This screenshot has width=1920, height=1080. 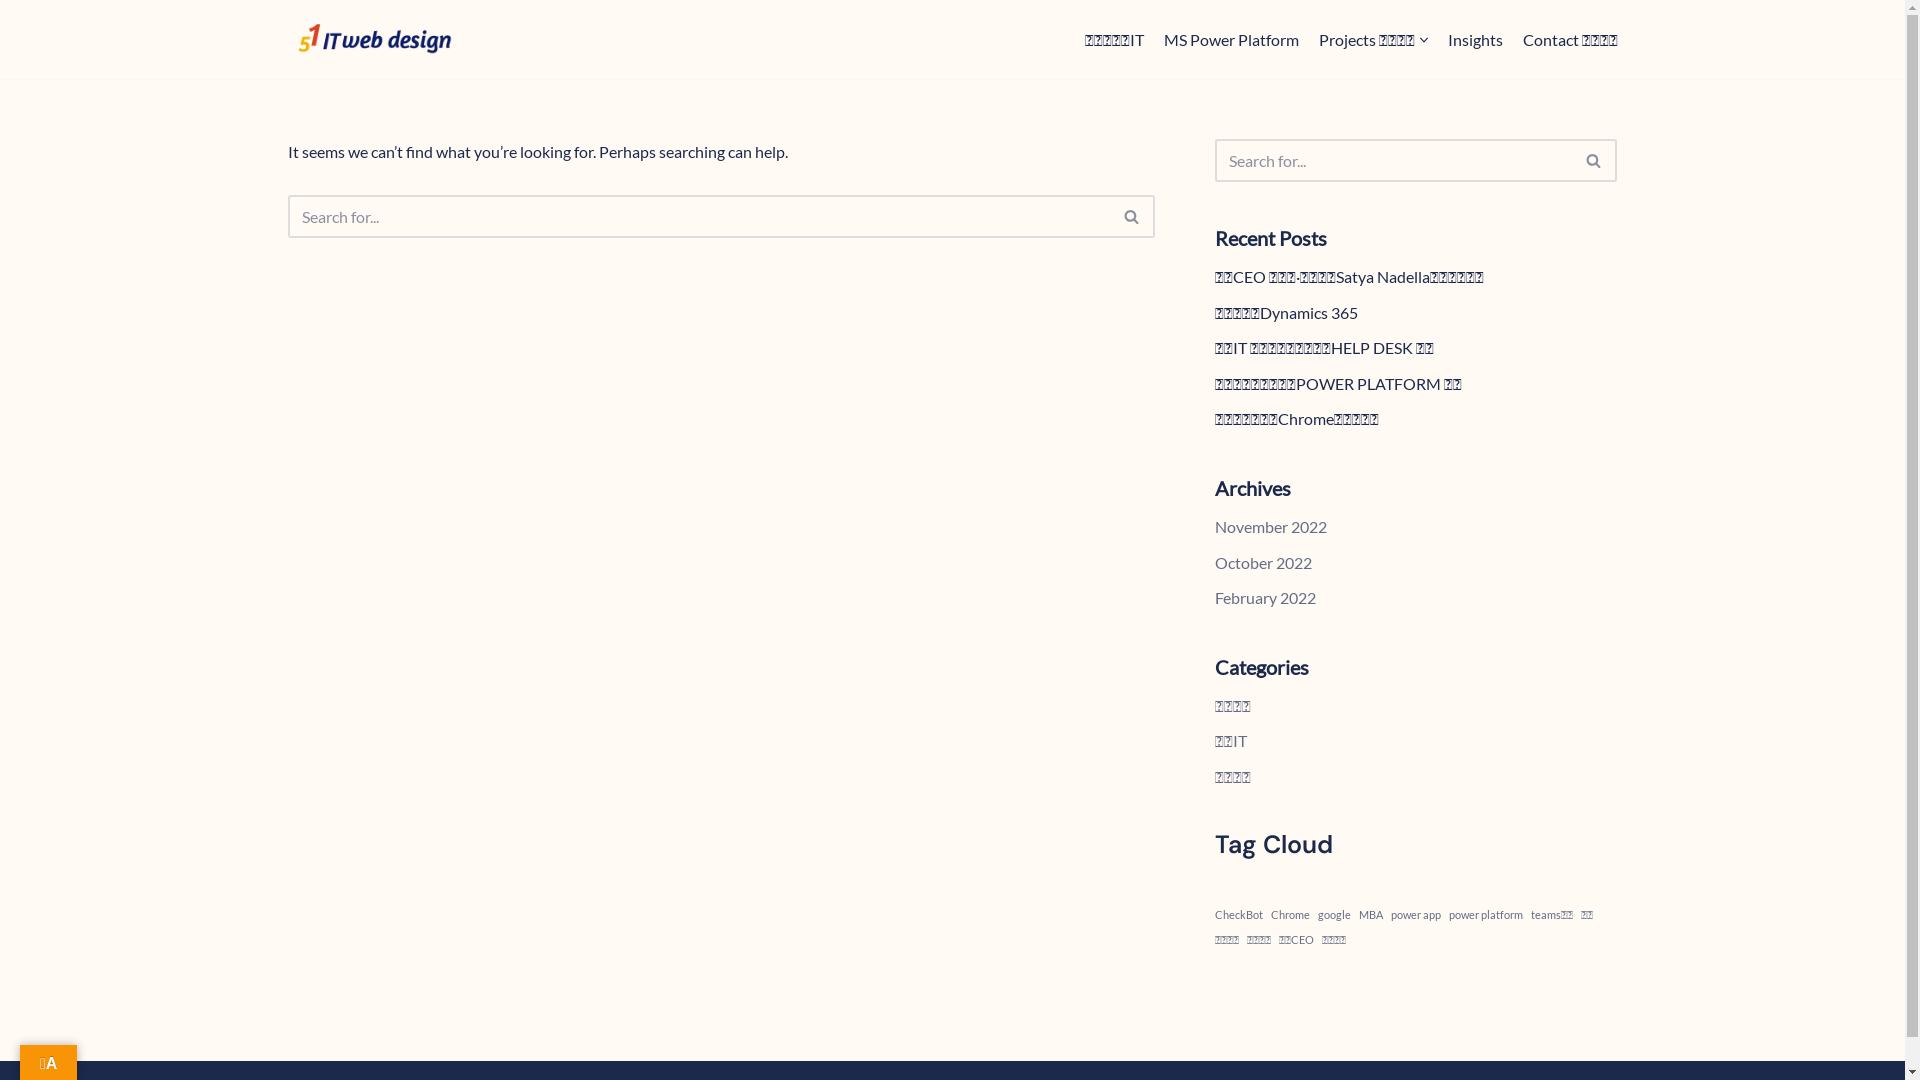 I want to click on Insights, so click(x=1476, y=40).